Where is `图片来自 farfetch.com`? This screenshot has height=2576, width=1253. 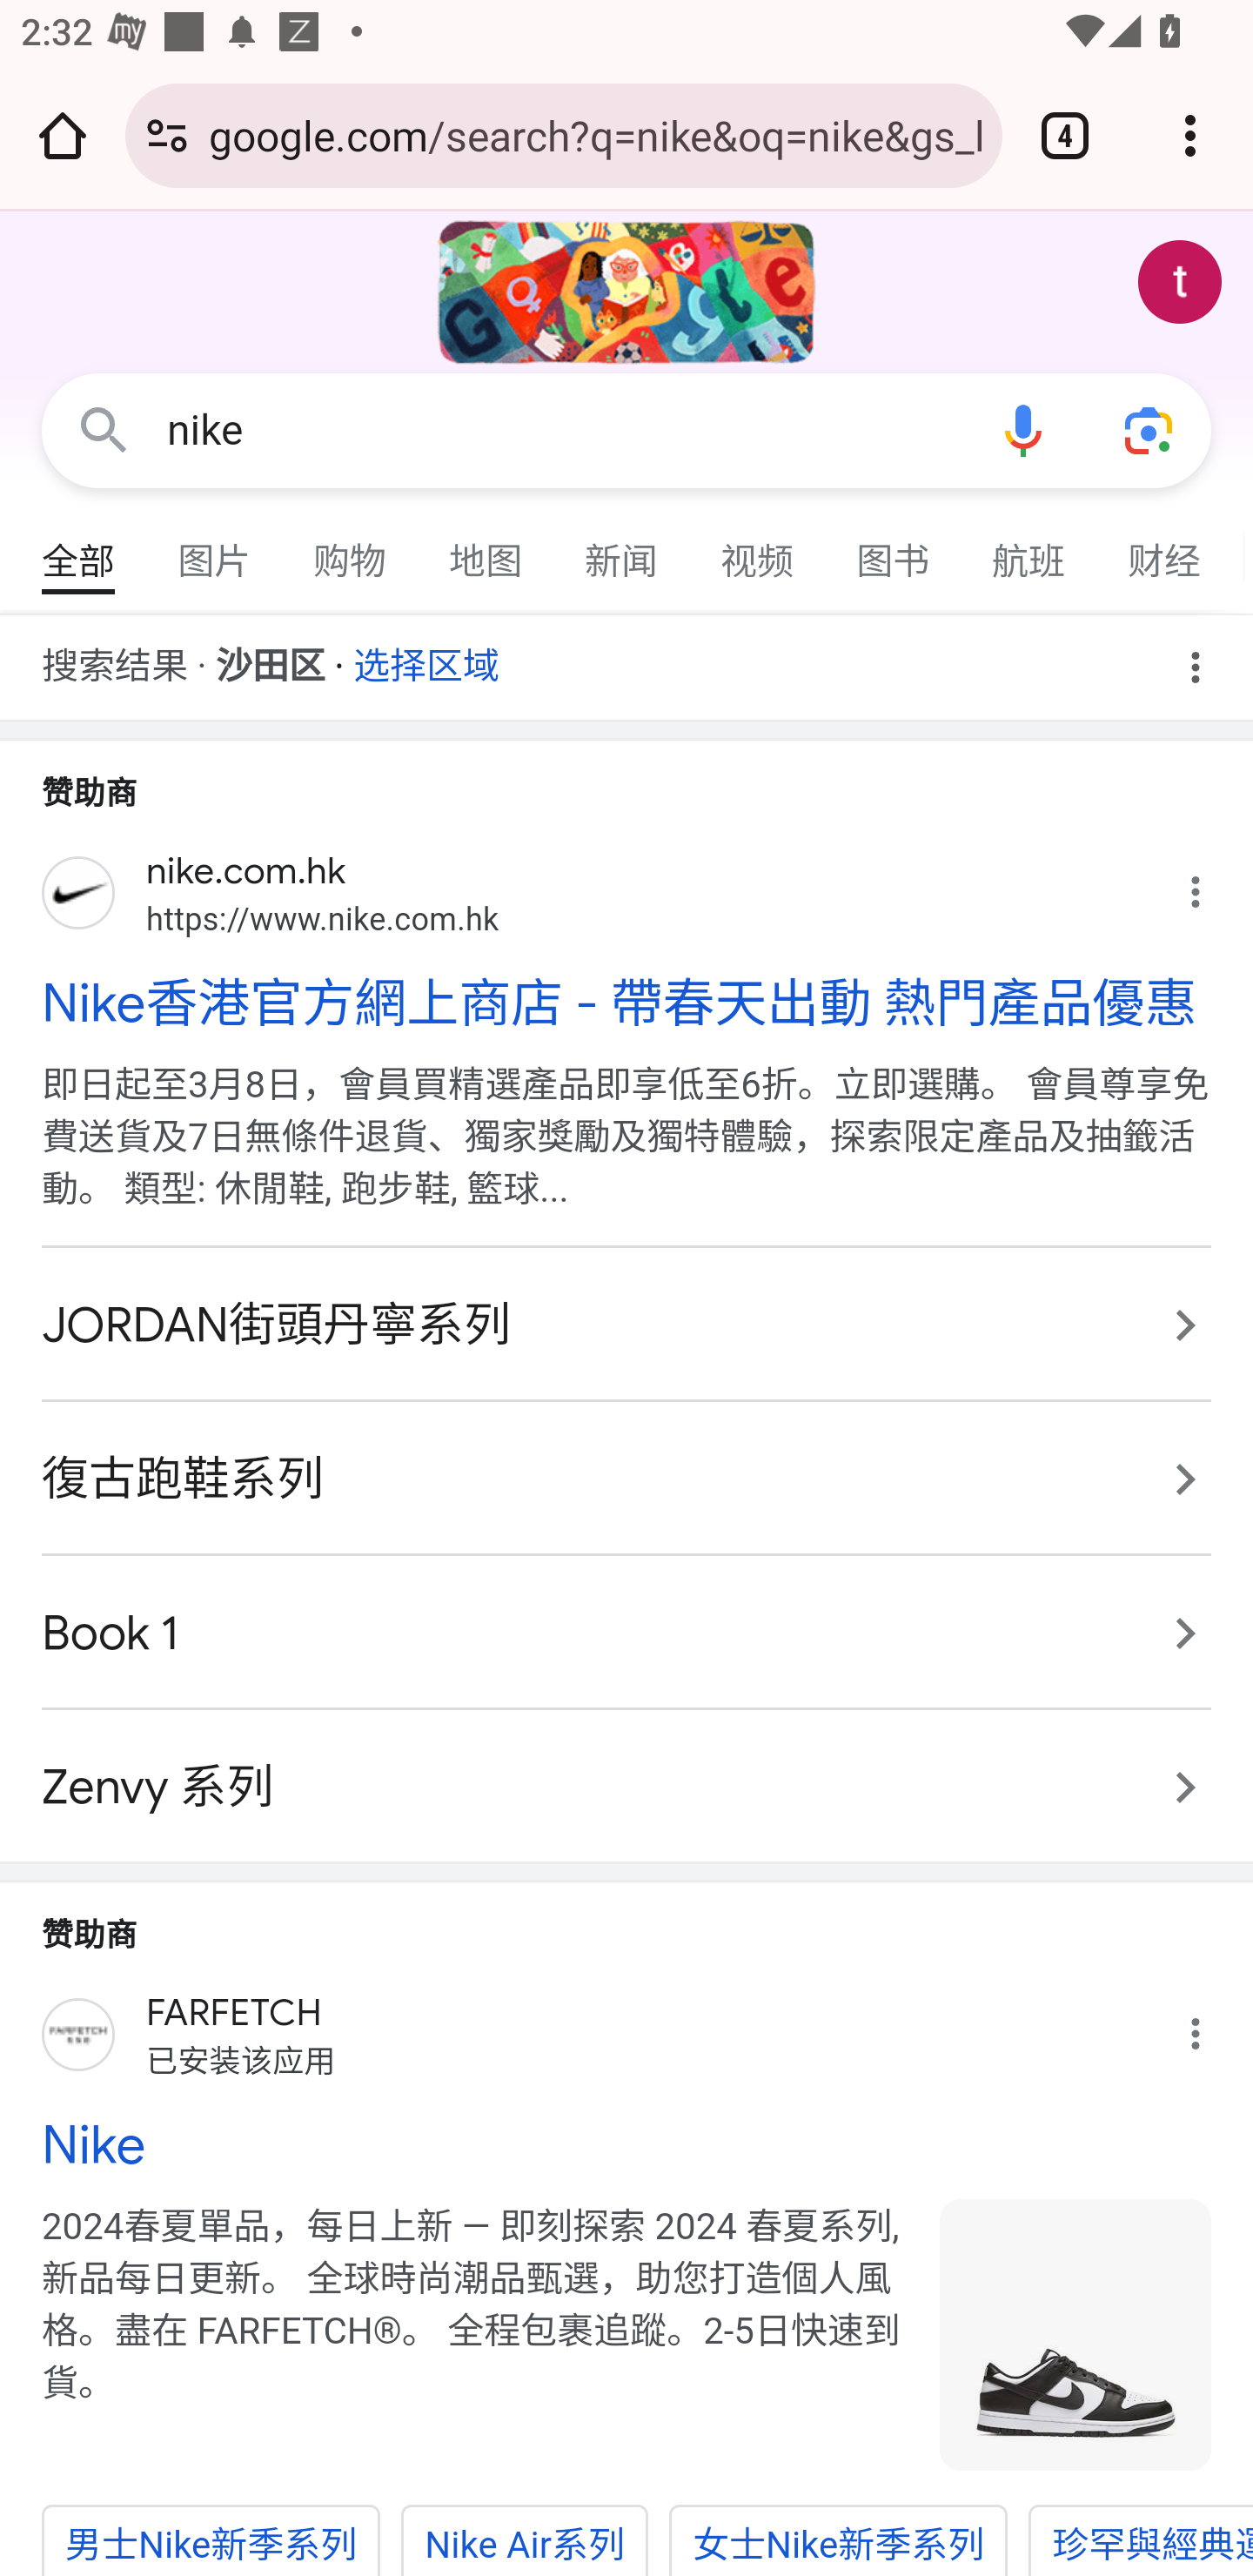 图片来自 farfetch.com is located at coordinates (1075, 2334).